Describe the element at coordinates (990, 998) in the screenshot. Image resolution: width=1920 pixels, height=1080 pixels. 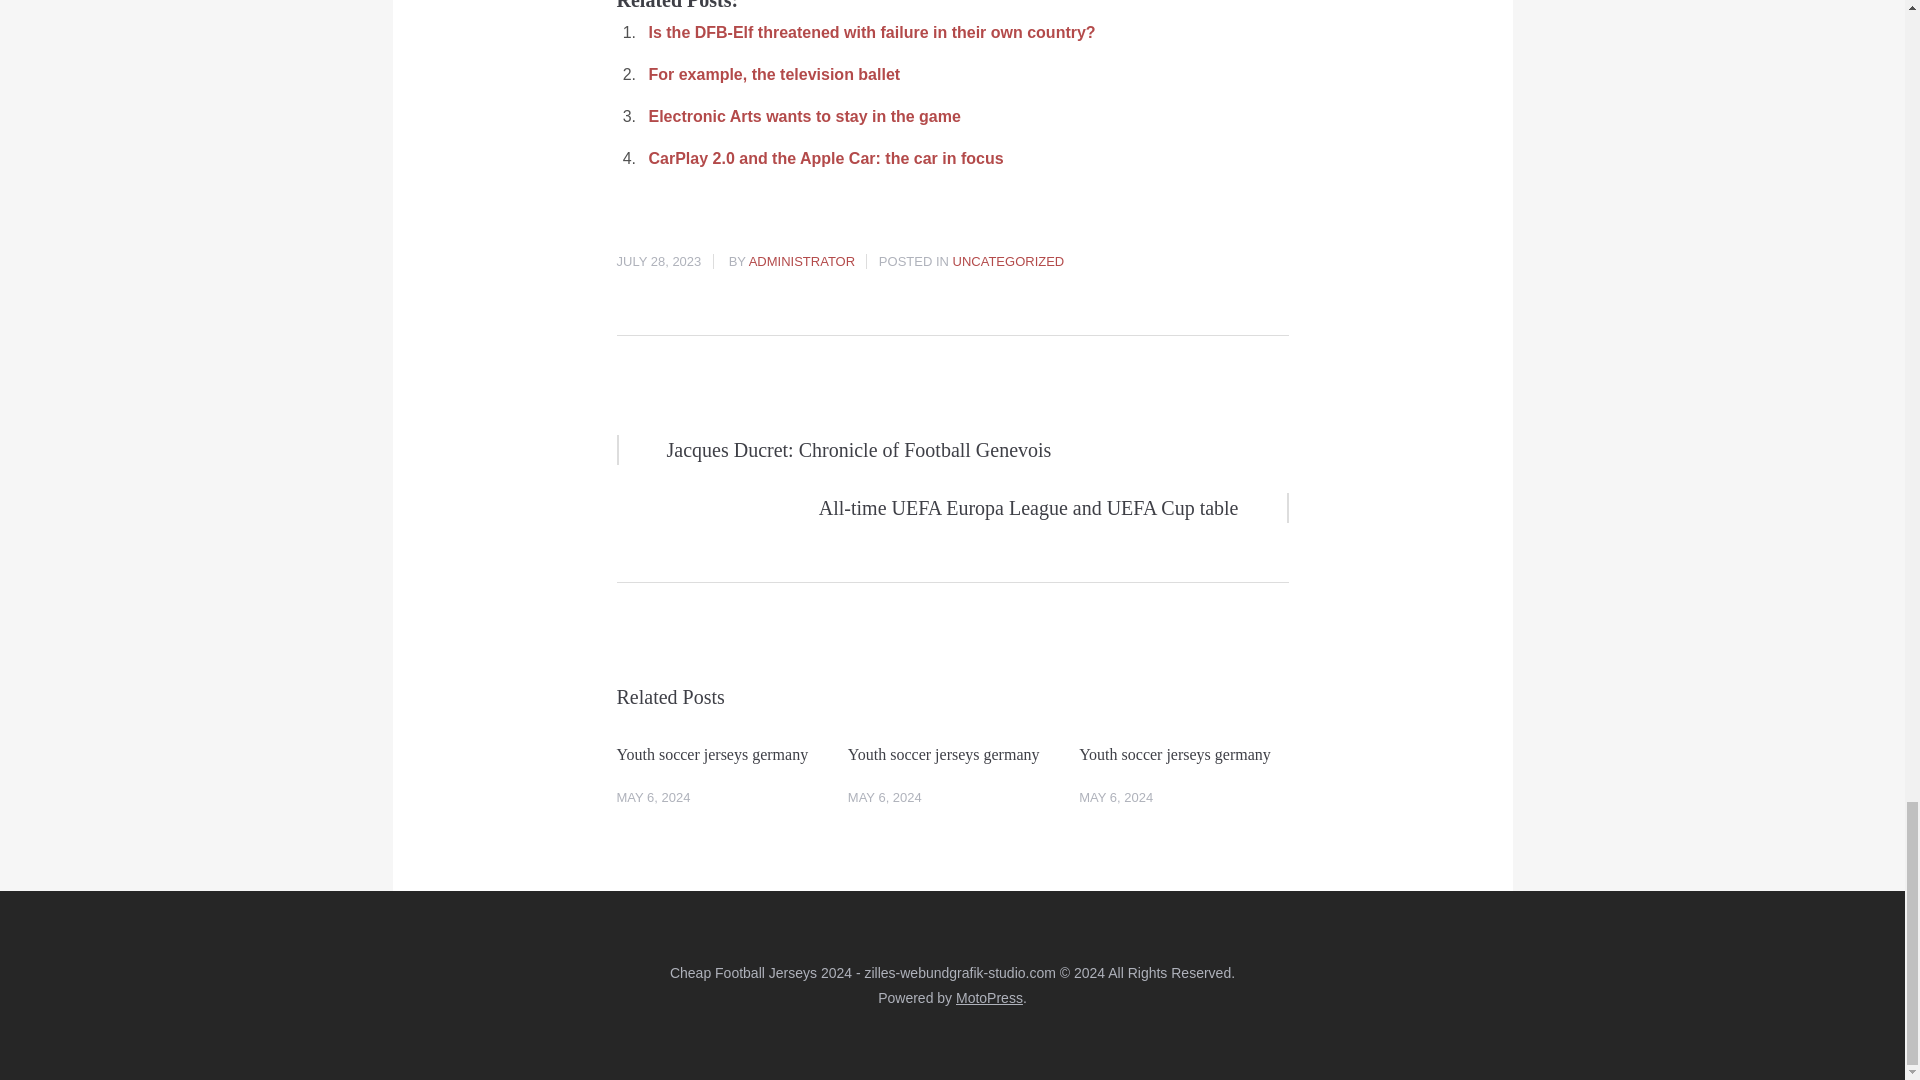
I see `MotoPress` at that location.